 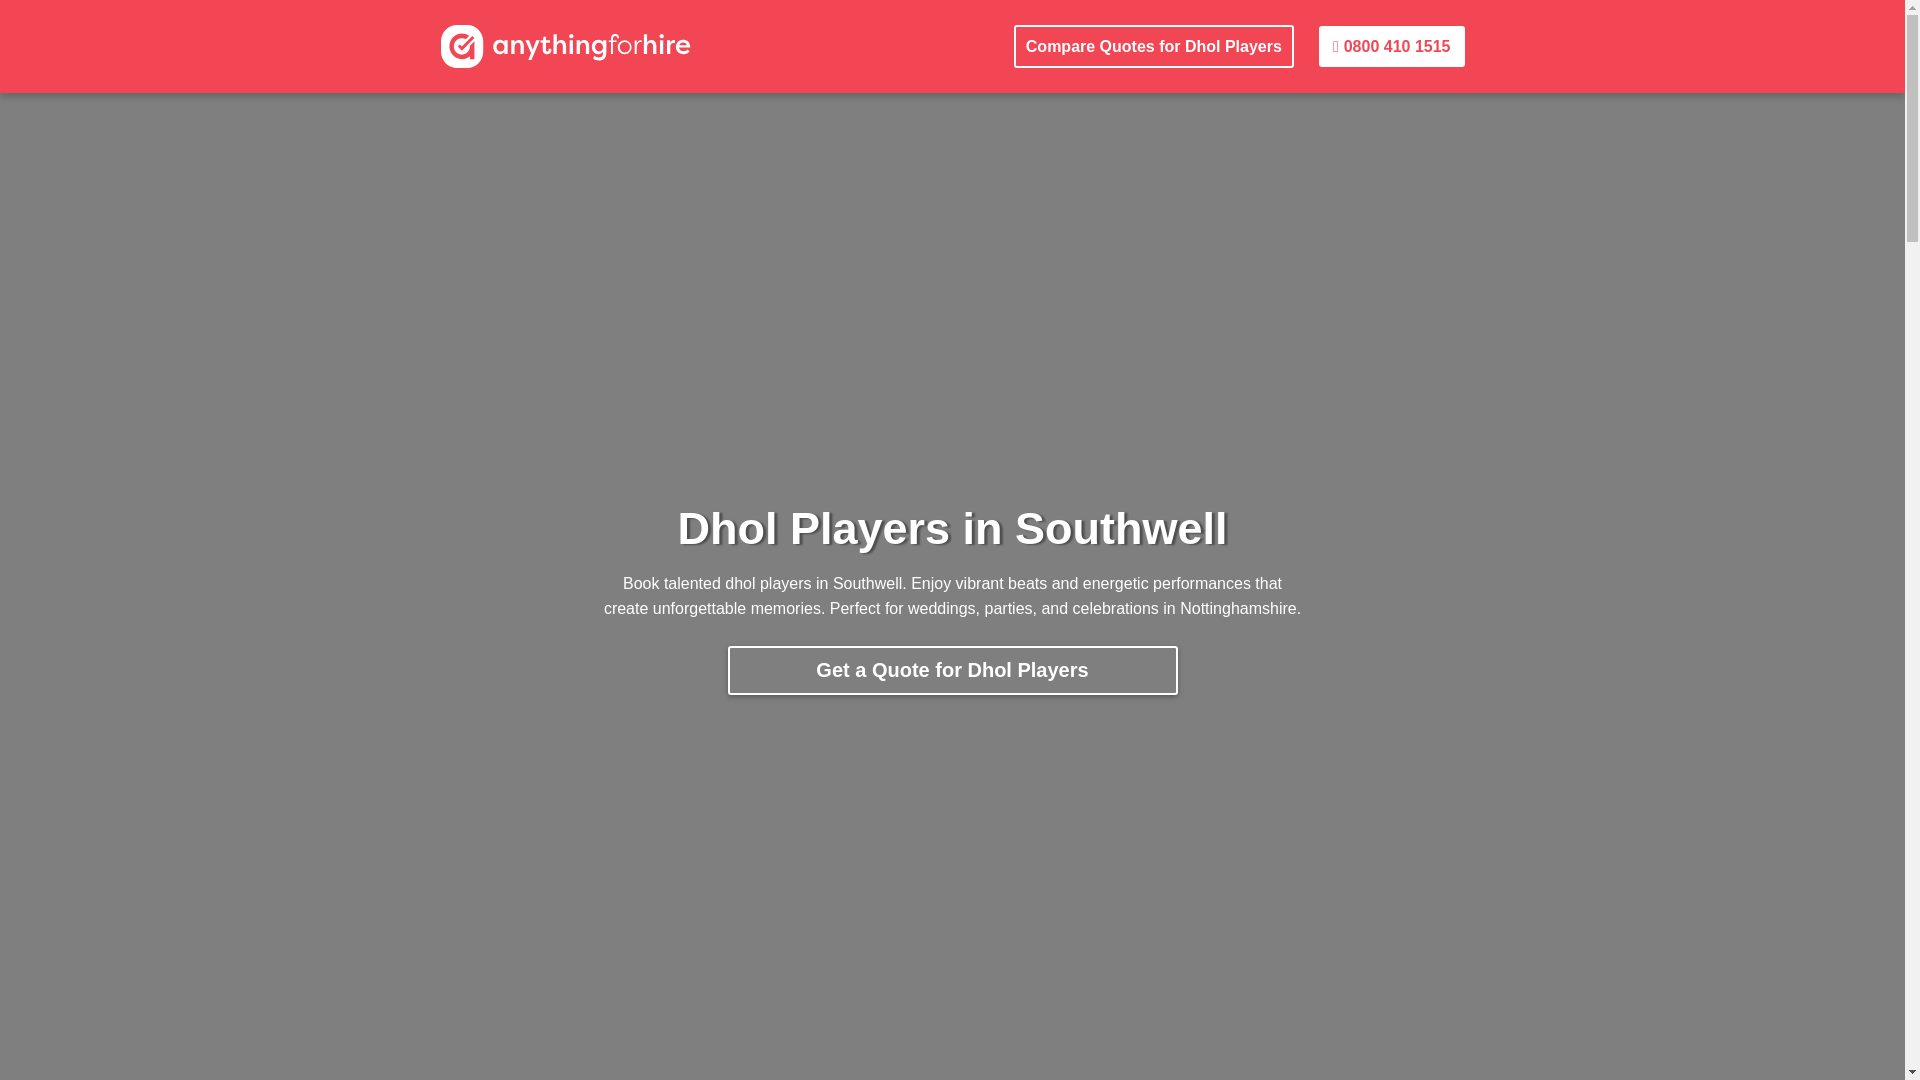 What do you see at coordinates (1154, 46) in the screenshot?
I see `Get quotes for Dhol Players in Southwell` at bounding box center [1154, 46].